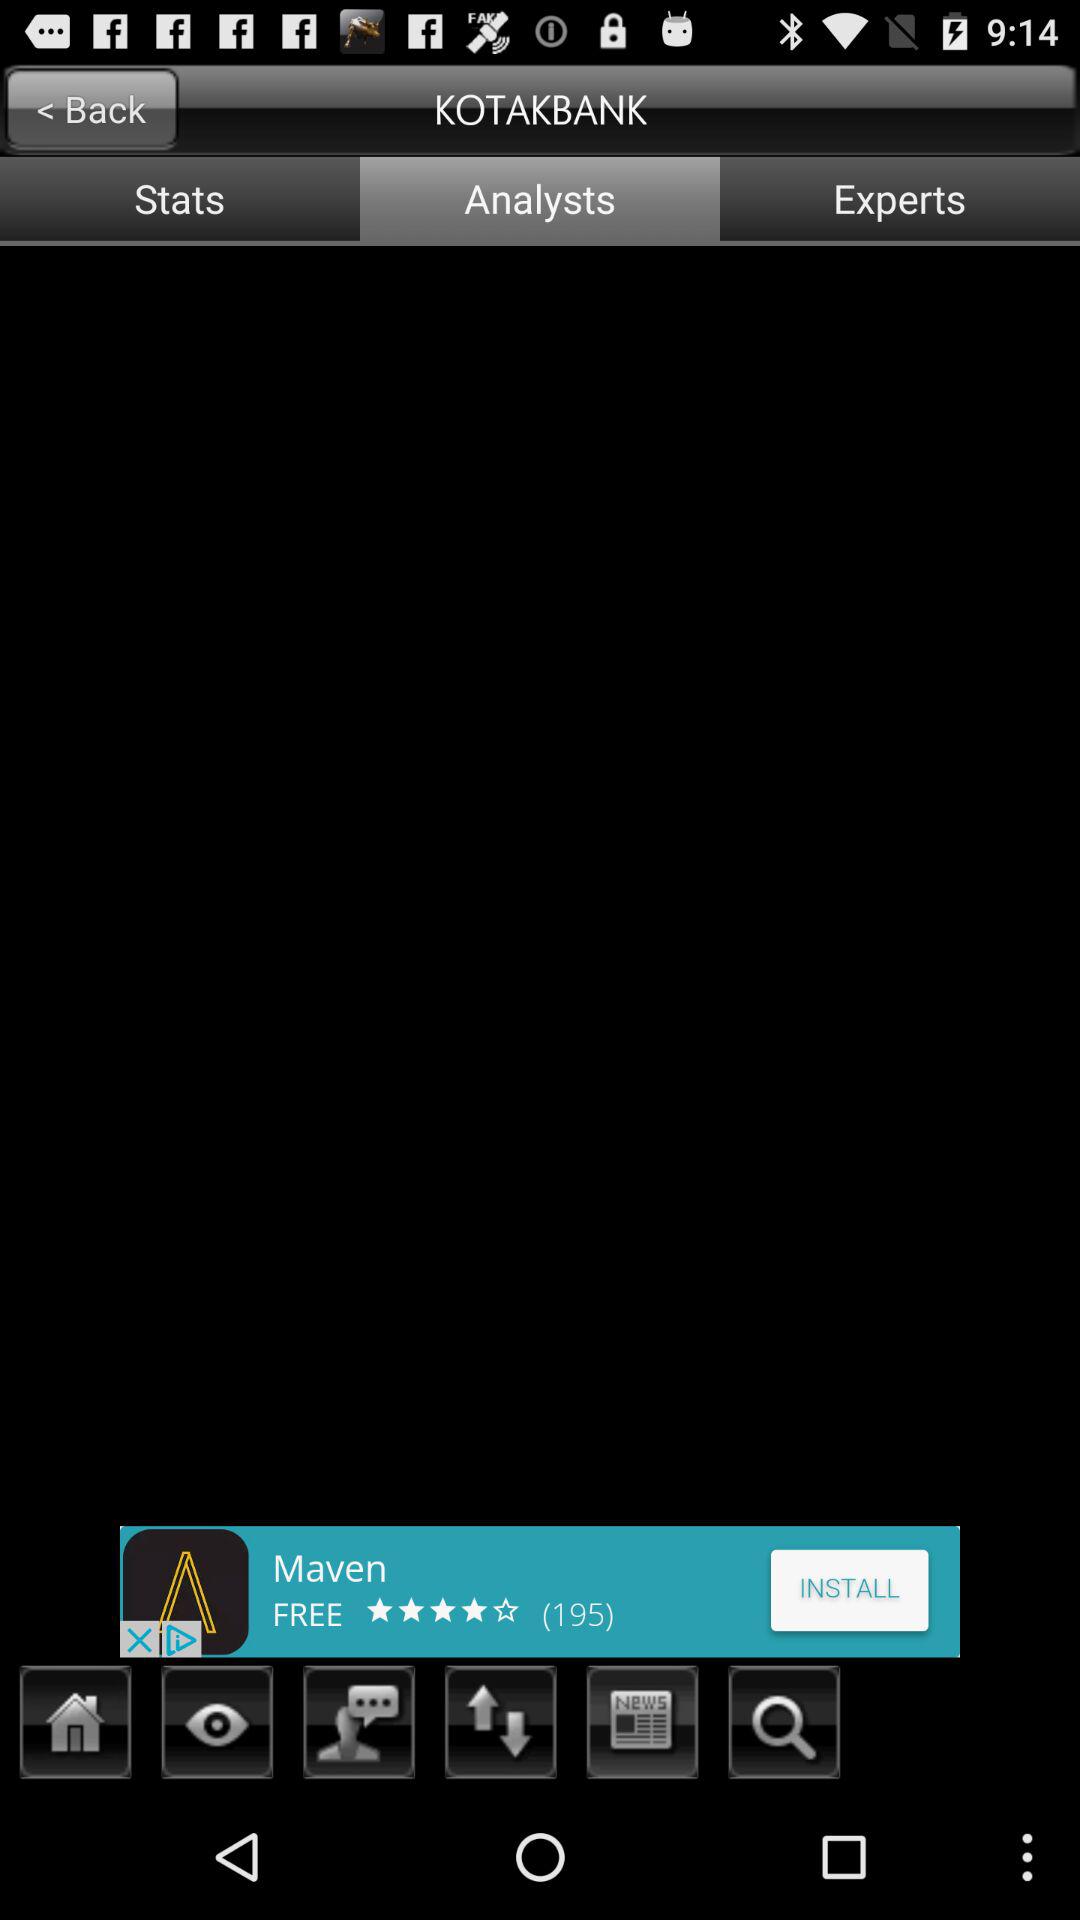 This screenshot has width=1080, height=1920. I want to click on home, so click(76, 1728).